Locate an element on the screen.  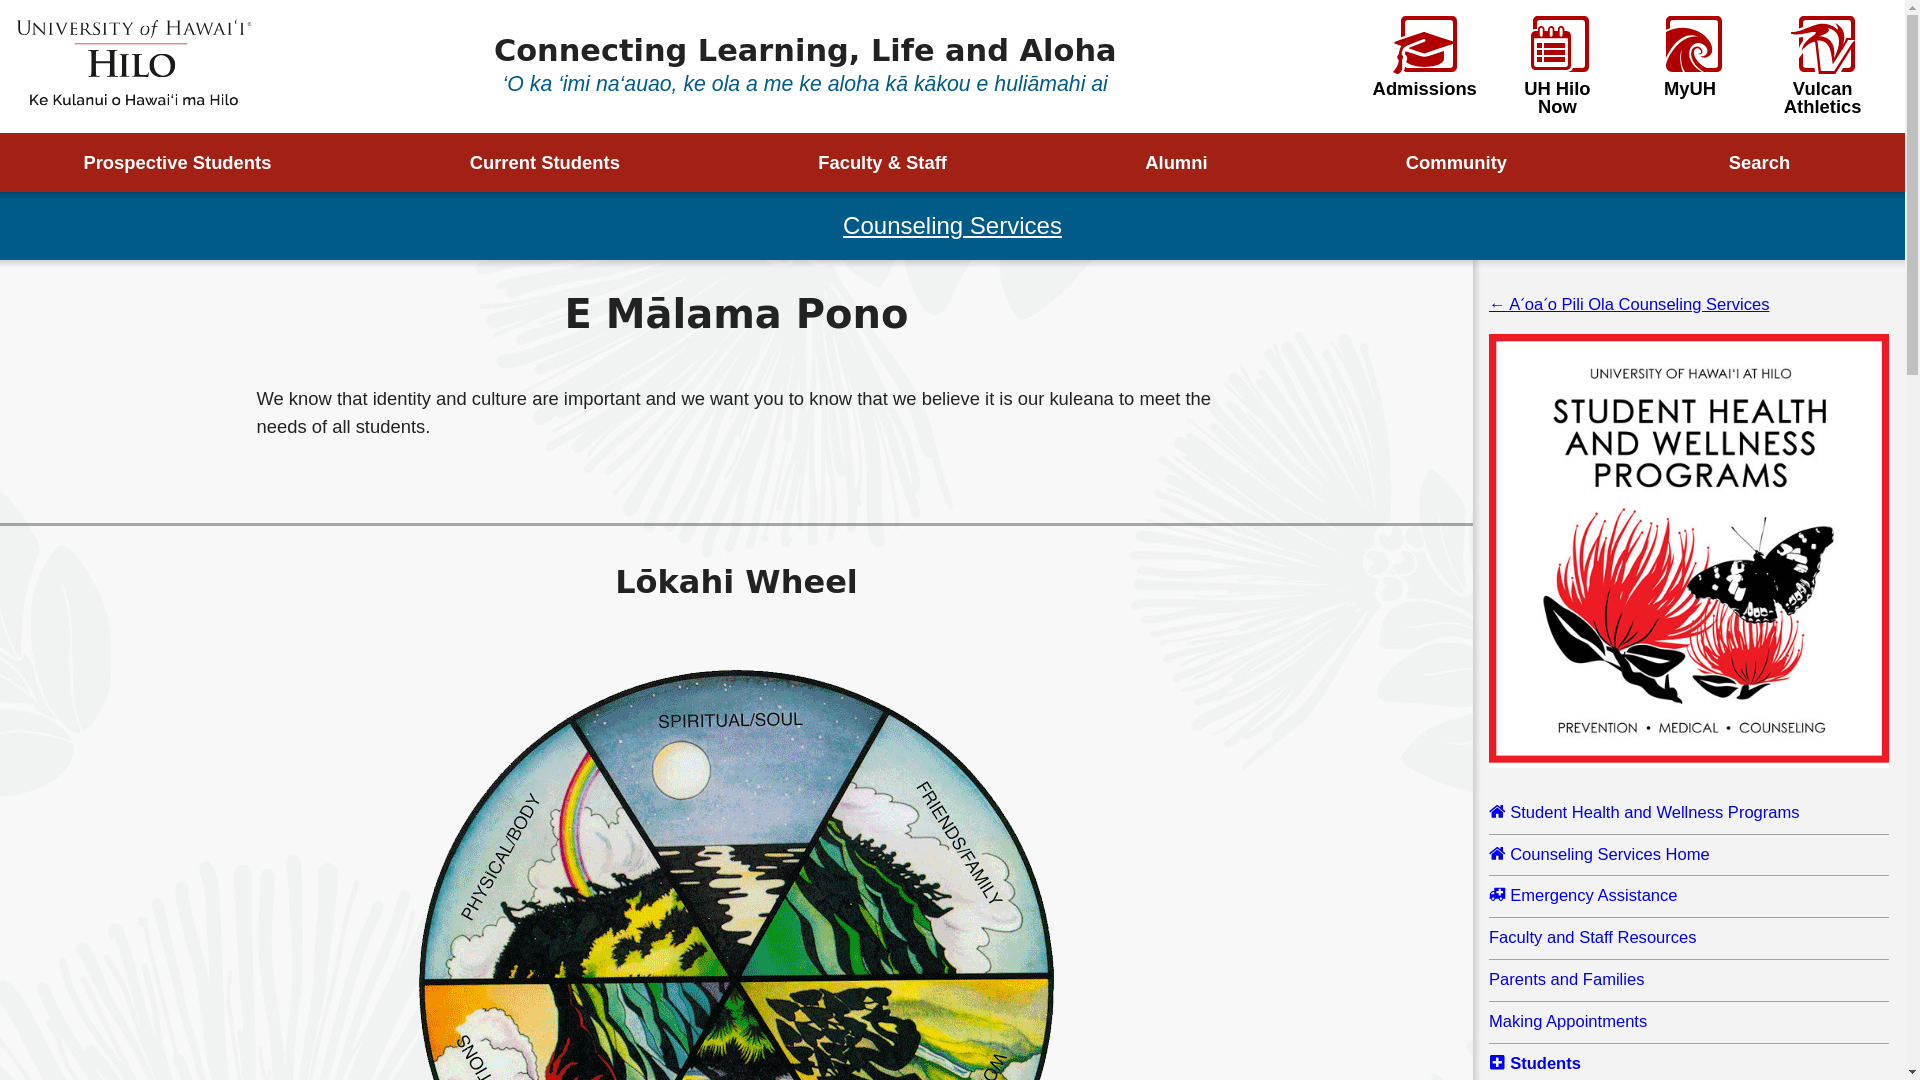
Emergency Assistance is located at coordinates (1689, 896).